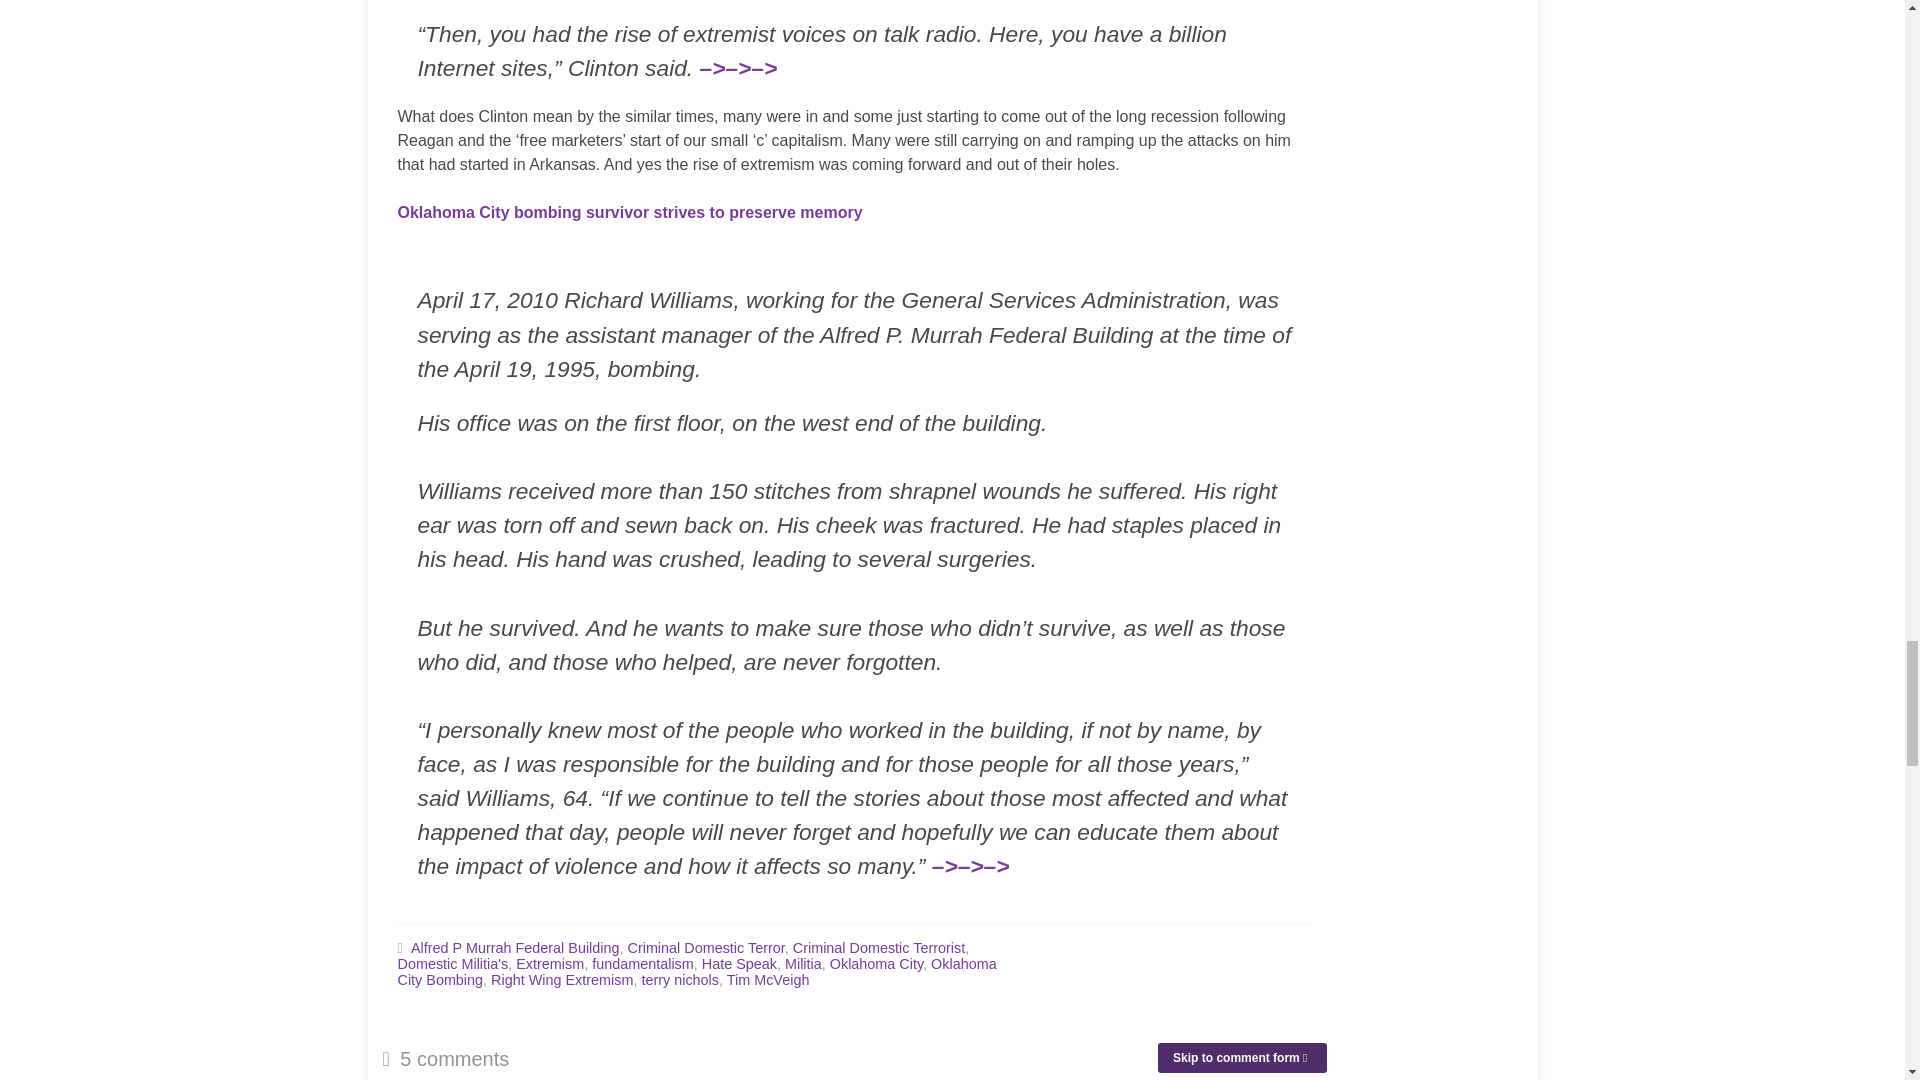  What do you see at coordinates (642, 964) in the screenshot?
I see `fundamentalism` at bounding box center [642, 964].